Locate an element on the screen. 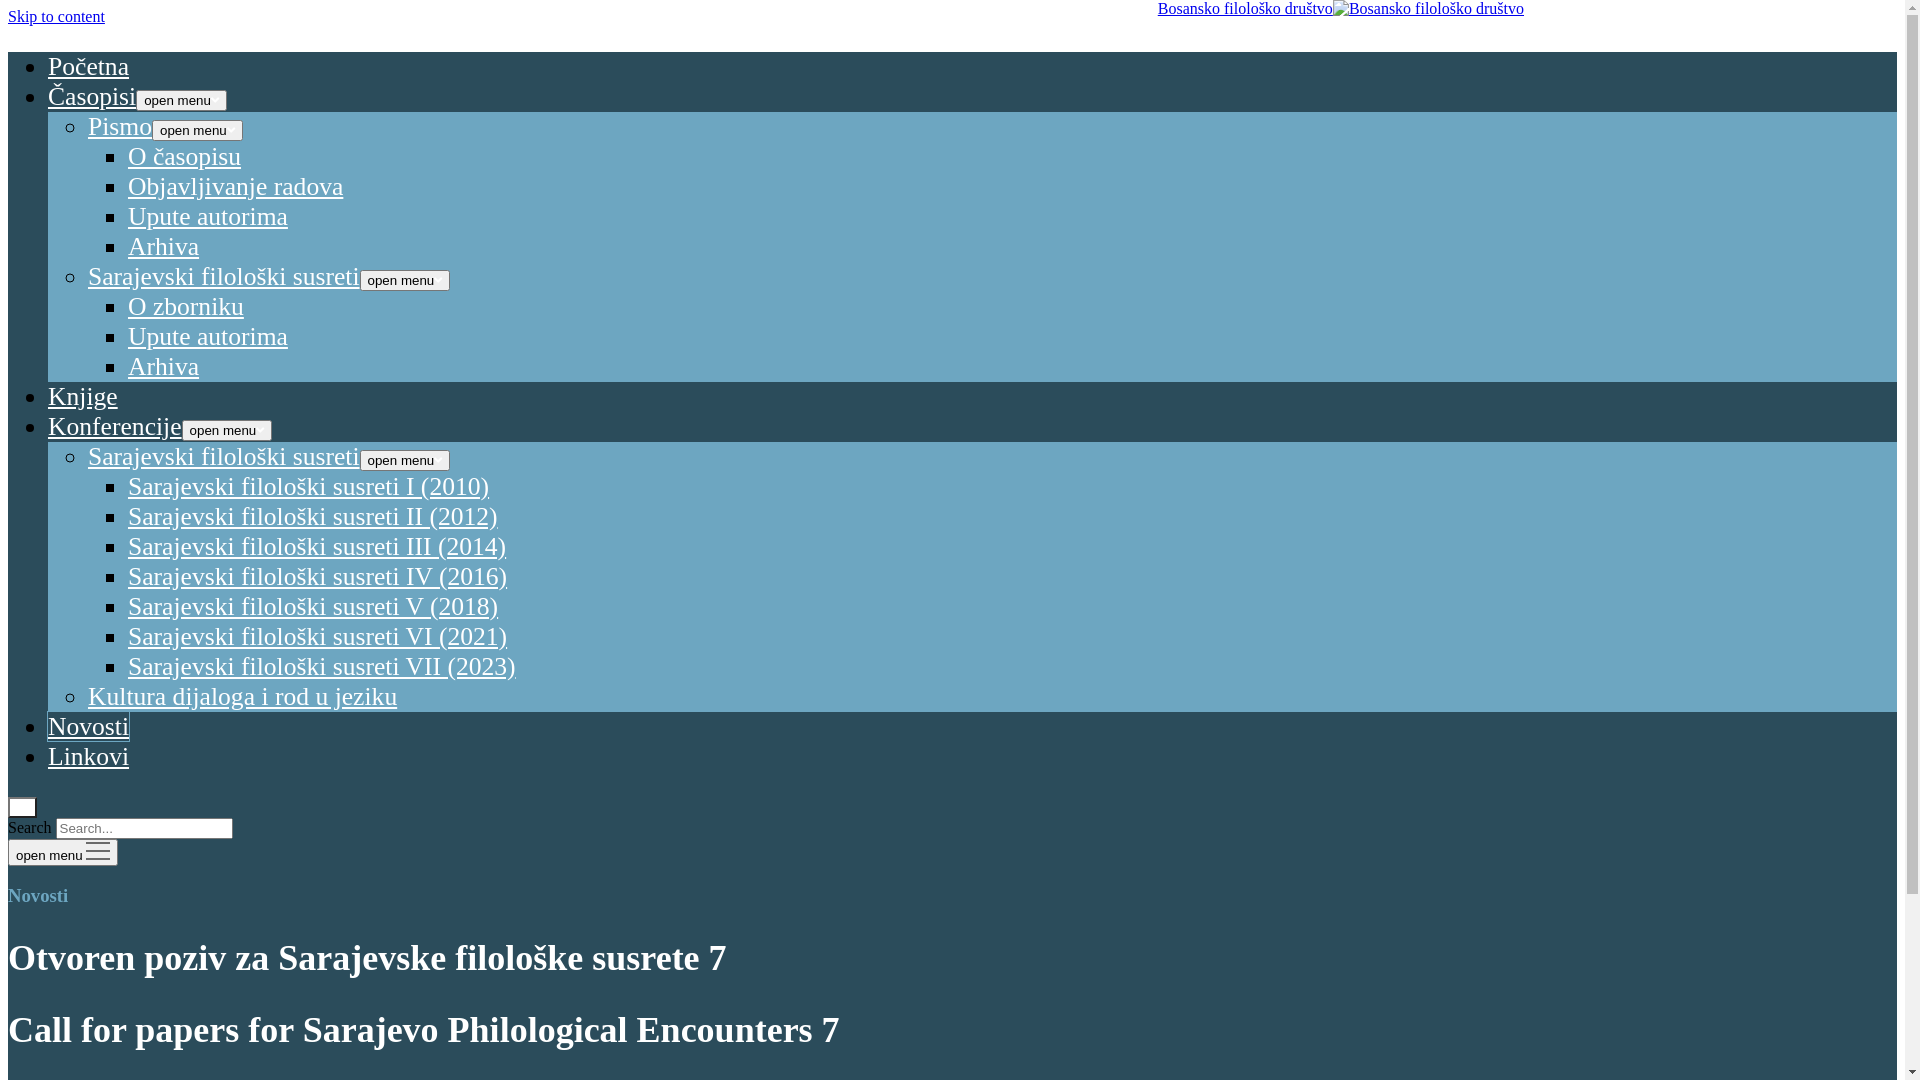 The image size is (1920, 1080). Skip to content is located at coordinates (56, 16).